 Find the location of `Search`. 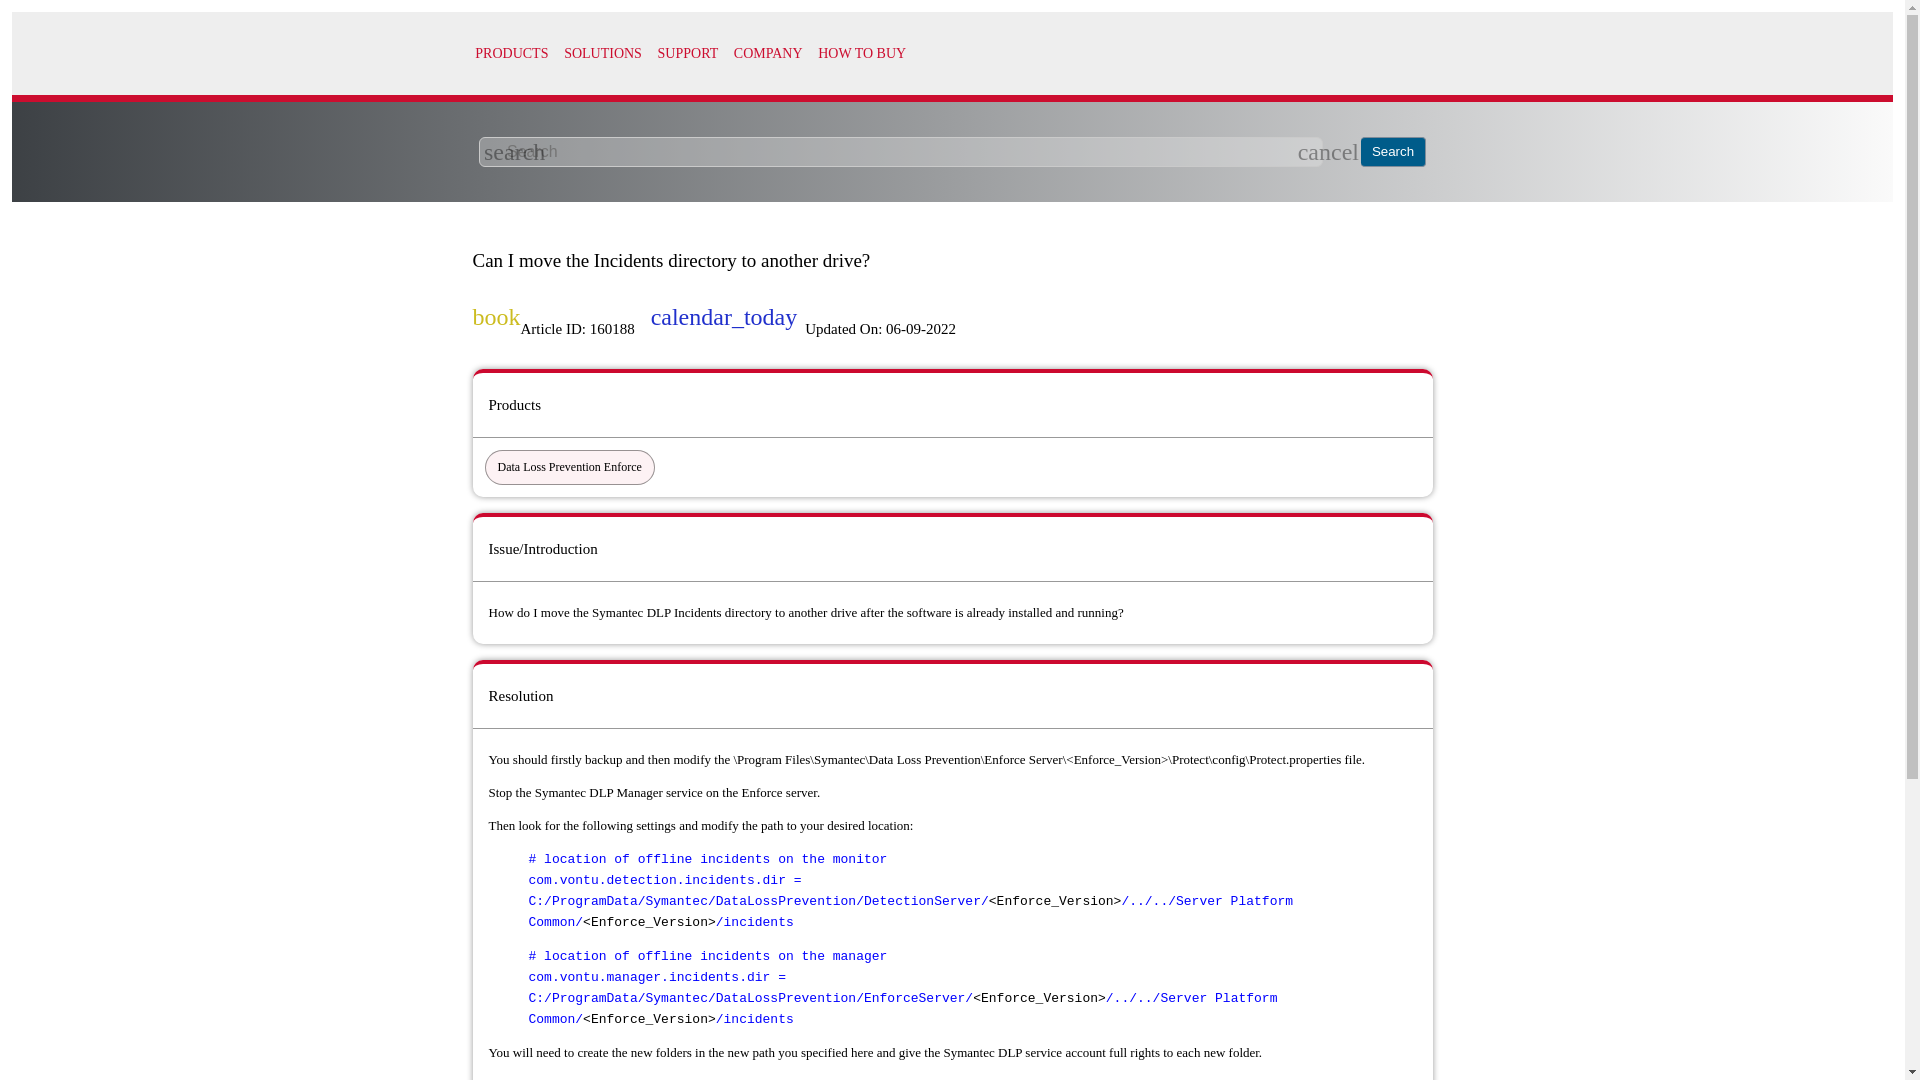

Search is located at coordinates (1394, 152).